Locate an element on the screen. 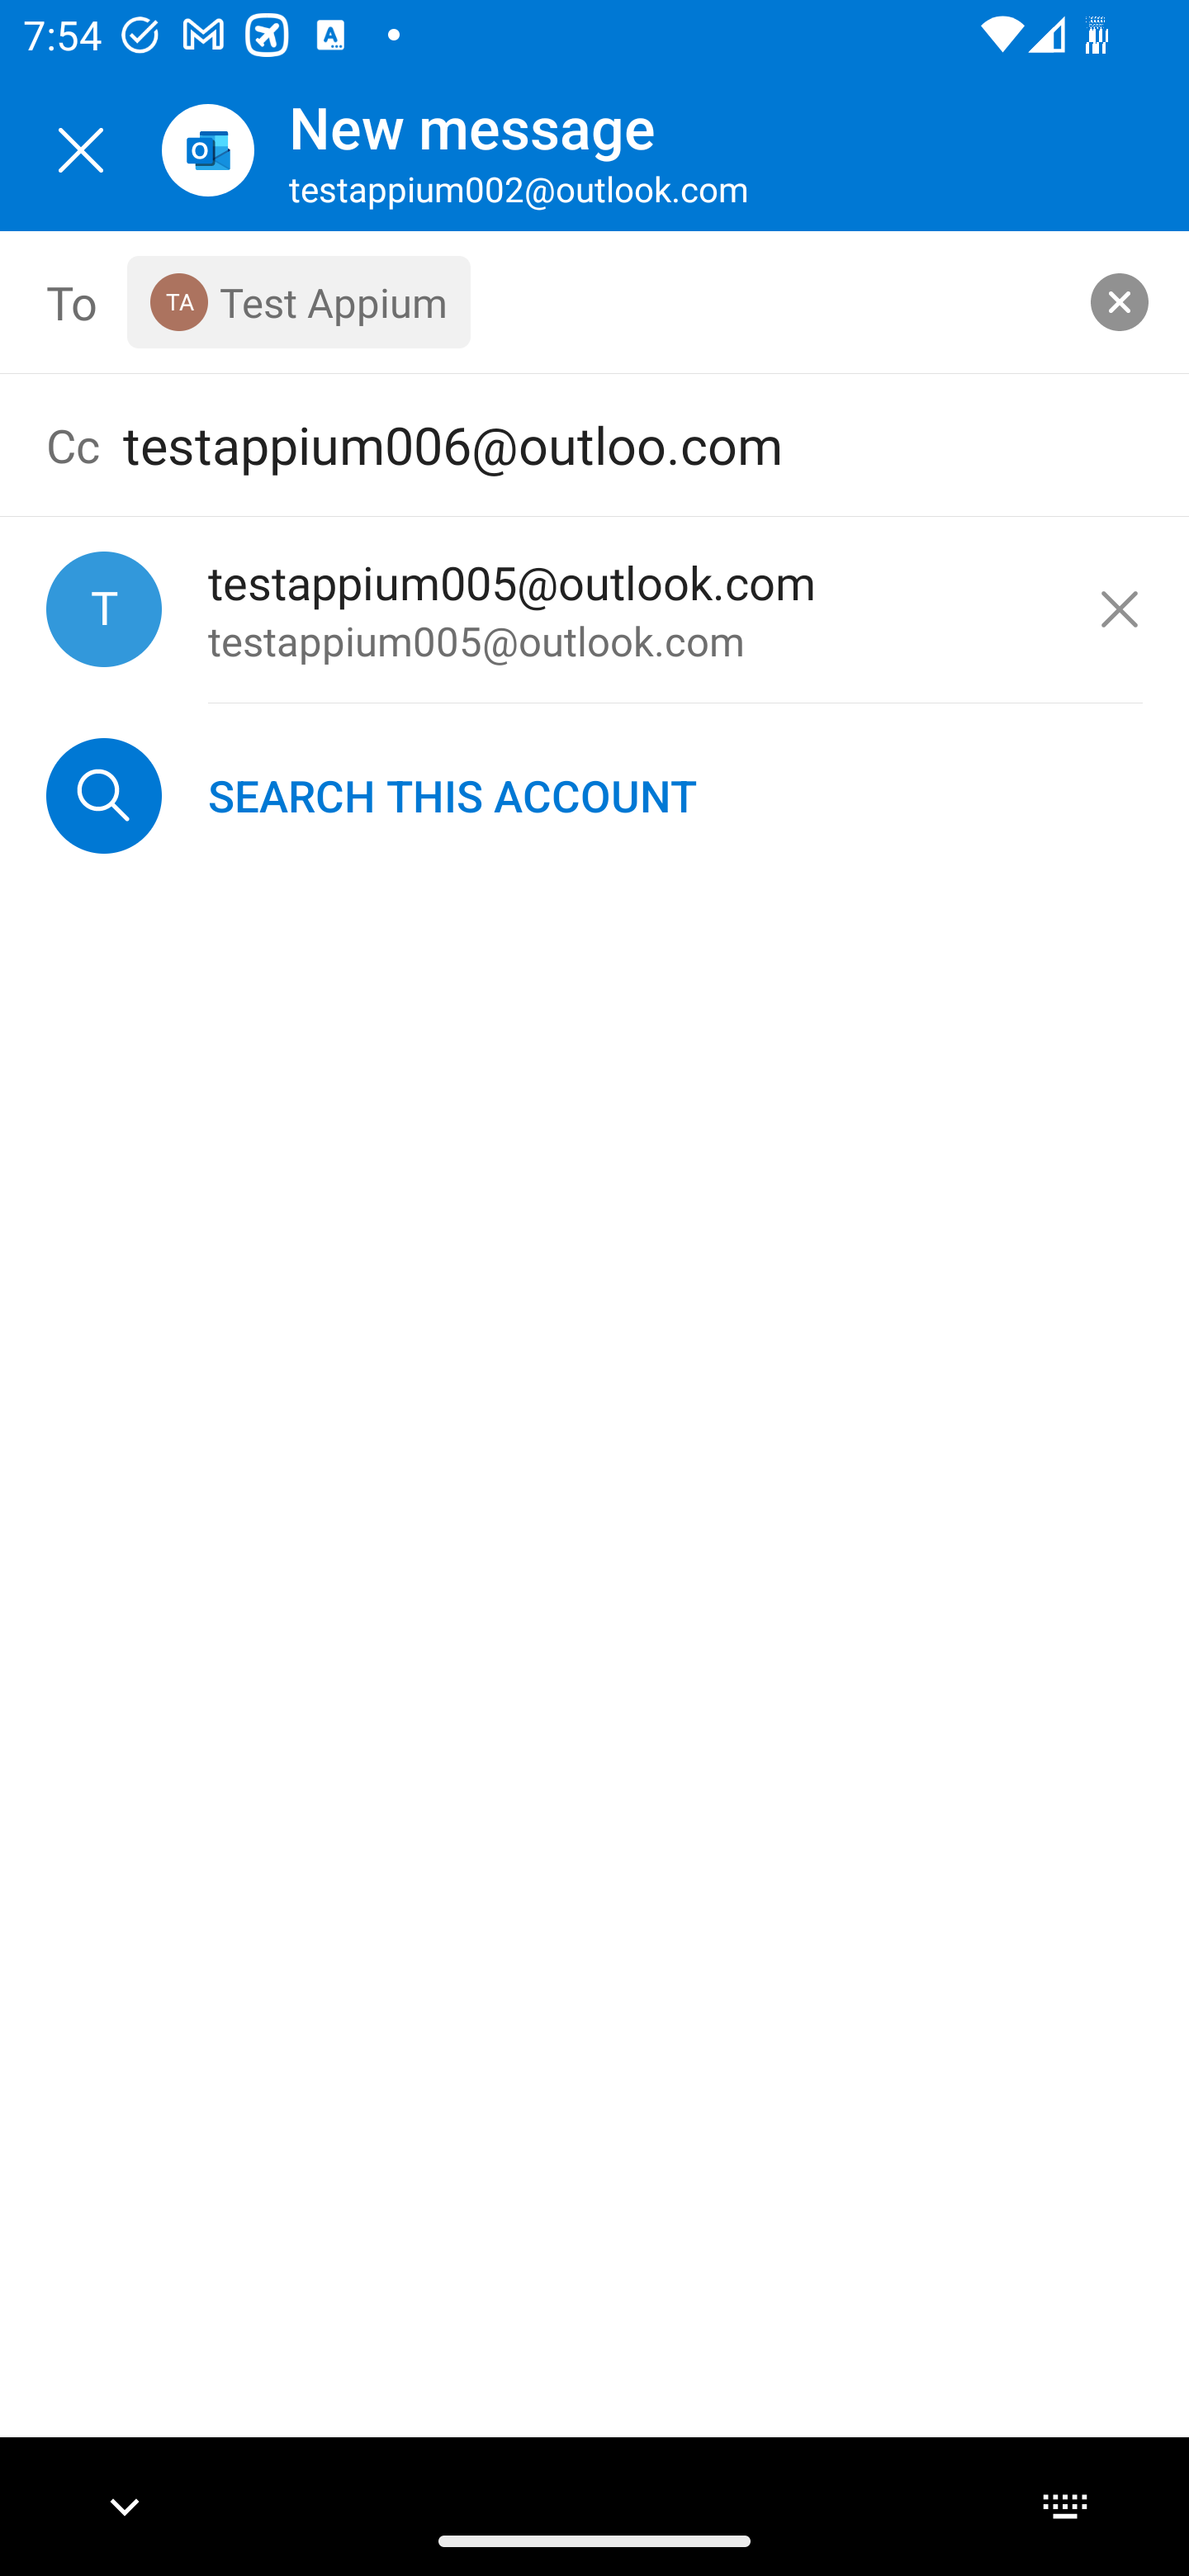 This screenshot has height=2576, width=1189. testappium006@outloo.com is located at coordinates (632, 444).